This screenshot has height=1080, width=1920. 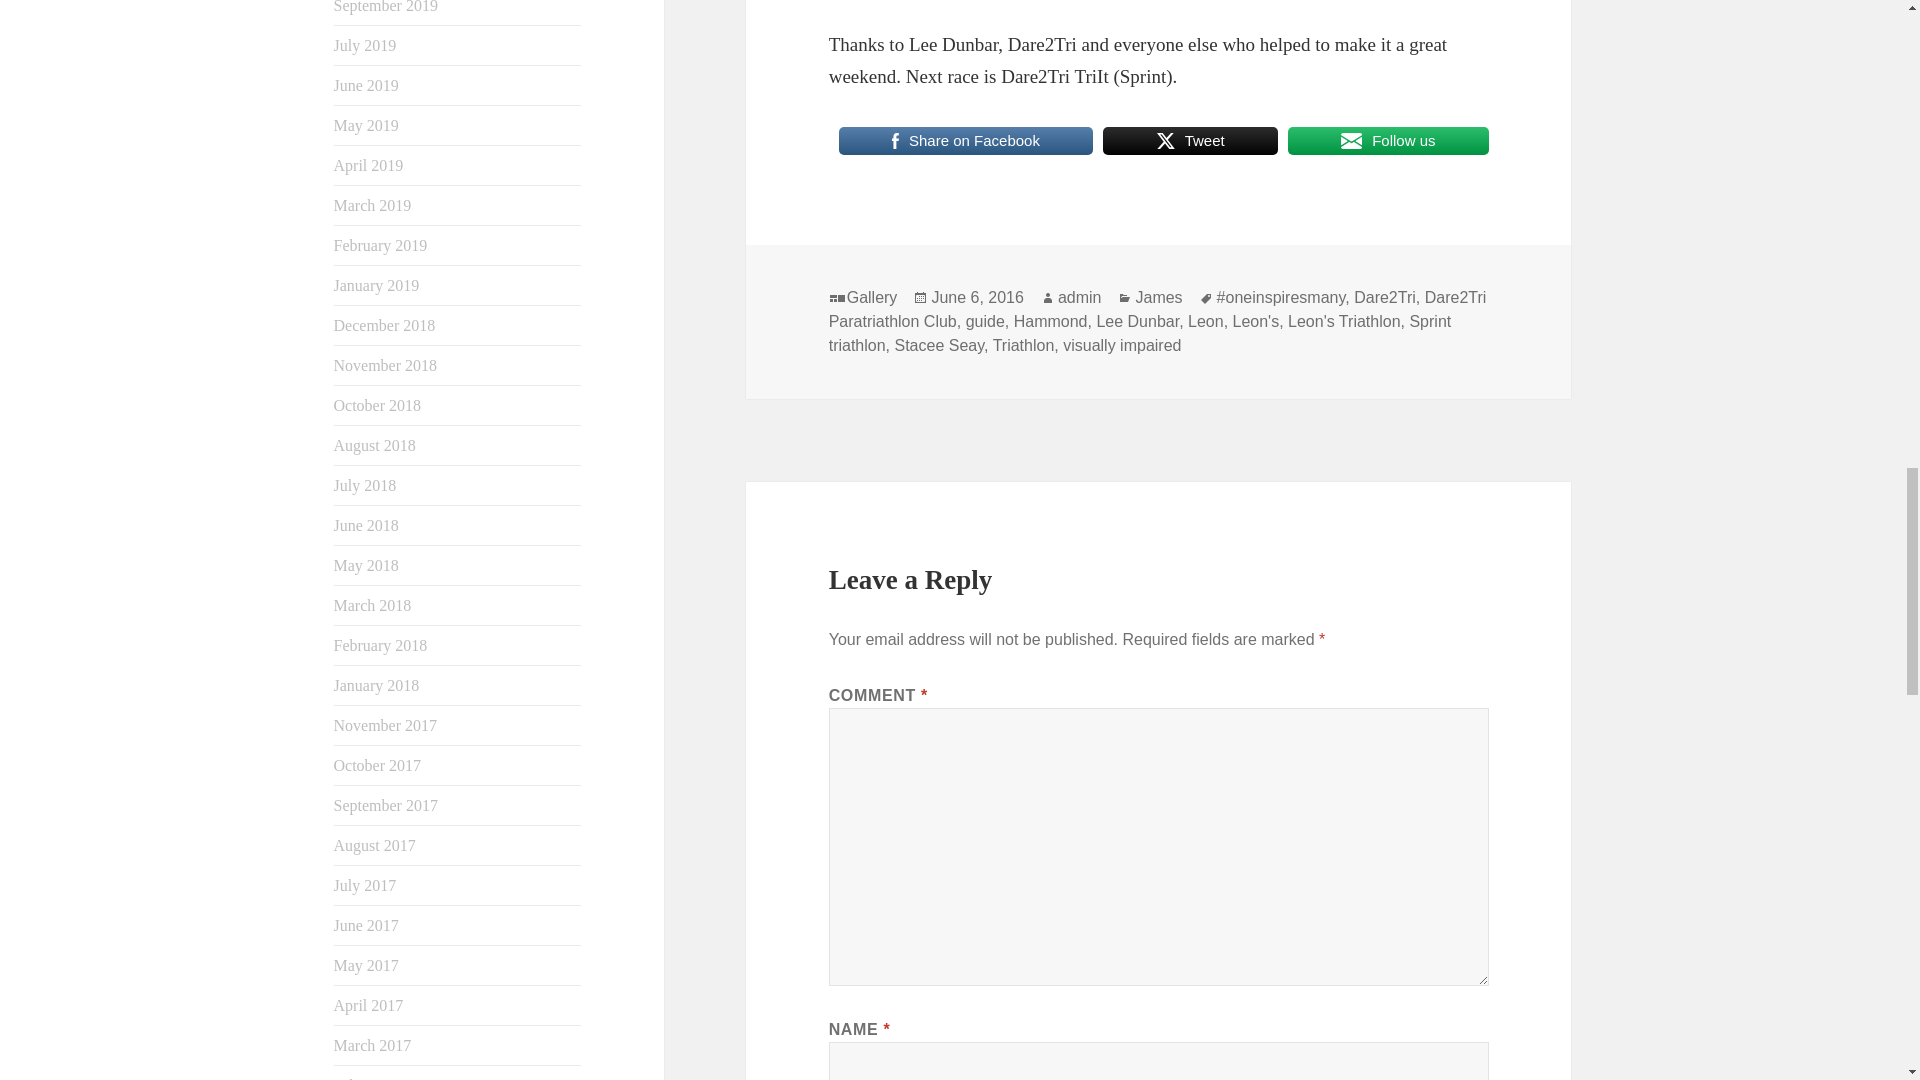 What do you see at coordinates (366, 84) in the screenshot?
I see `June 2019` at bounding box center [366, 84].